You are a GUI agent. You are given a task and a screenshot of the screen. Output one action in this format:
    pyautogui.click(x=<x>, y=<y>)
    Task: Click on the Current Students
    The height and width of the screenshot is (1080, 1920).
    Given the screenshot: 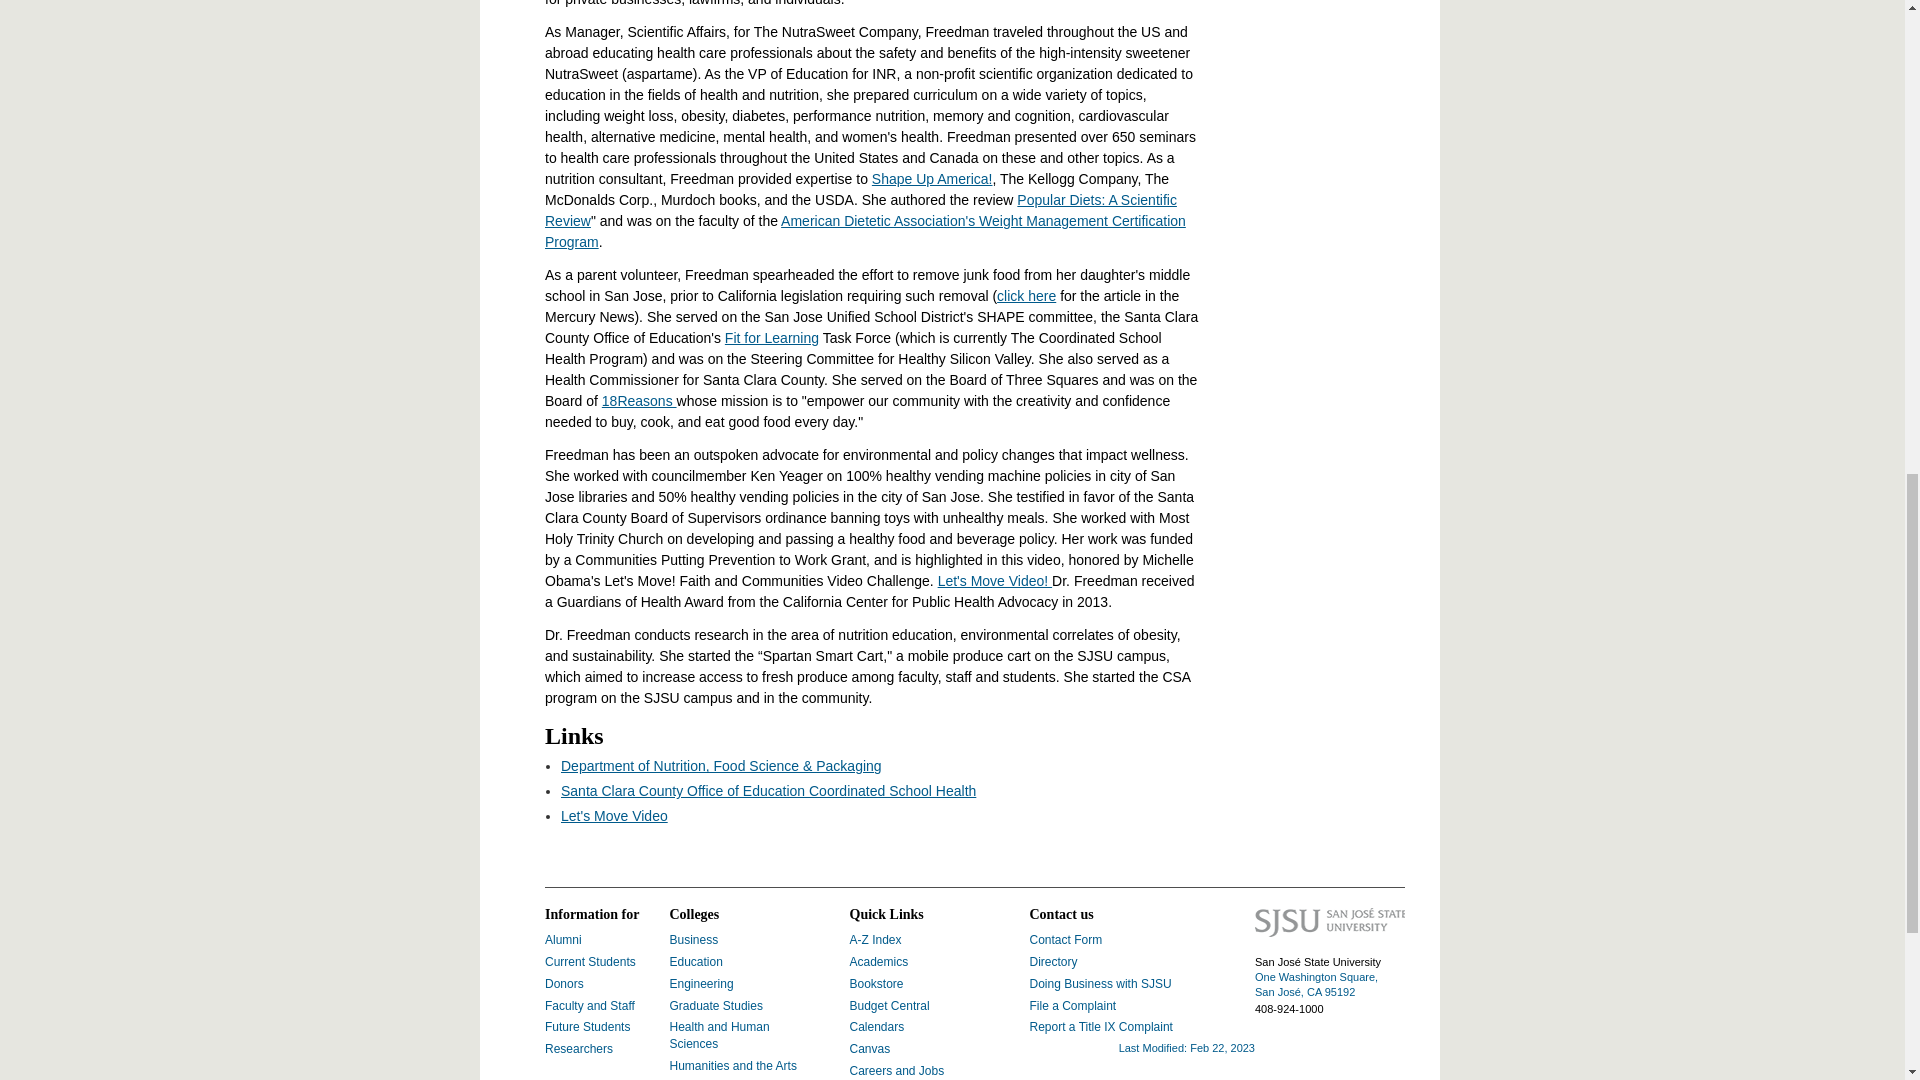 What is the action you would take?
    pyautogui.click(x=590, y=961)
    